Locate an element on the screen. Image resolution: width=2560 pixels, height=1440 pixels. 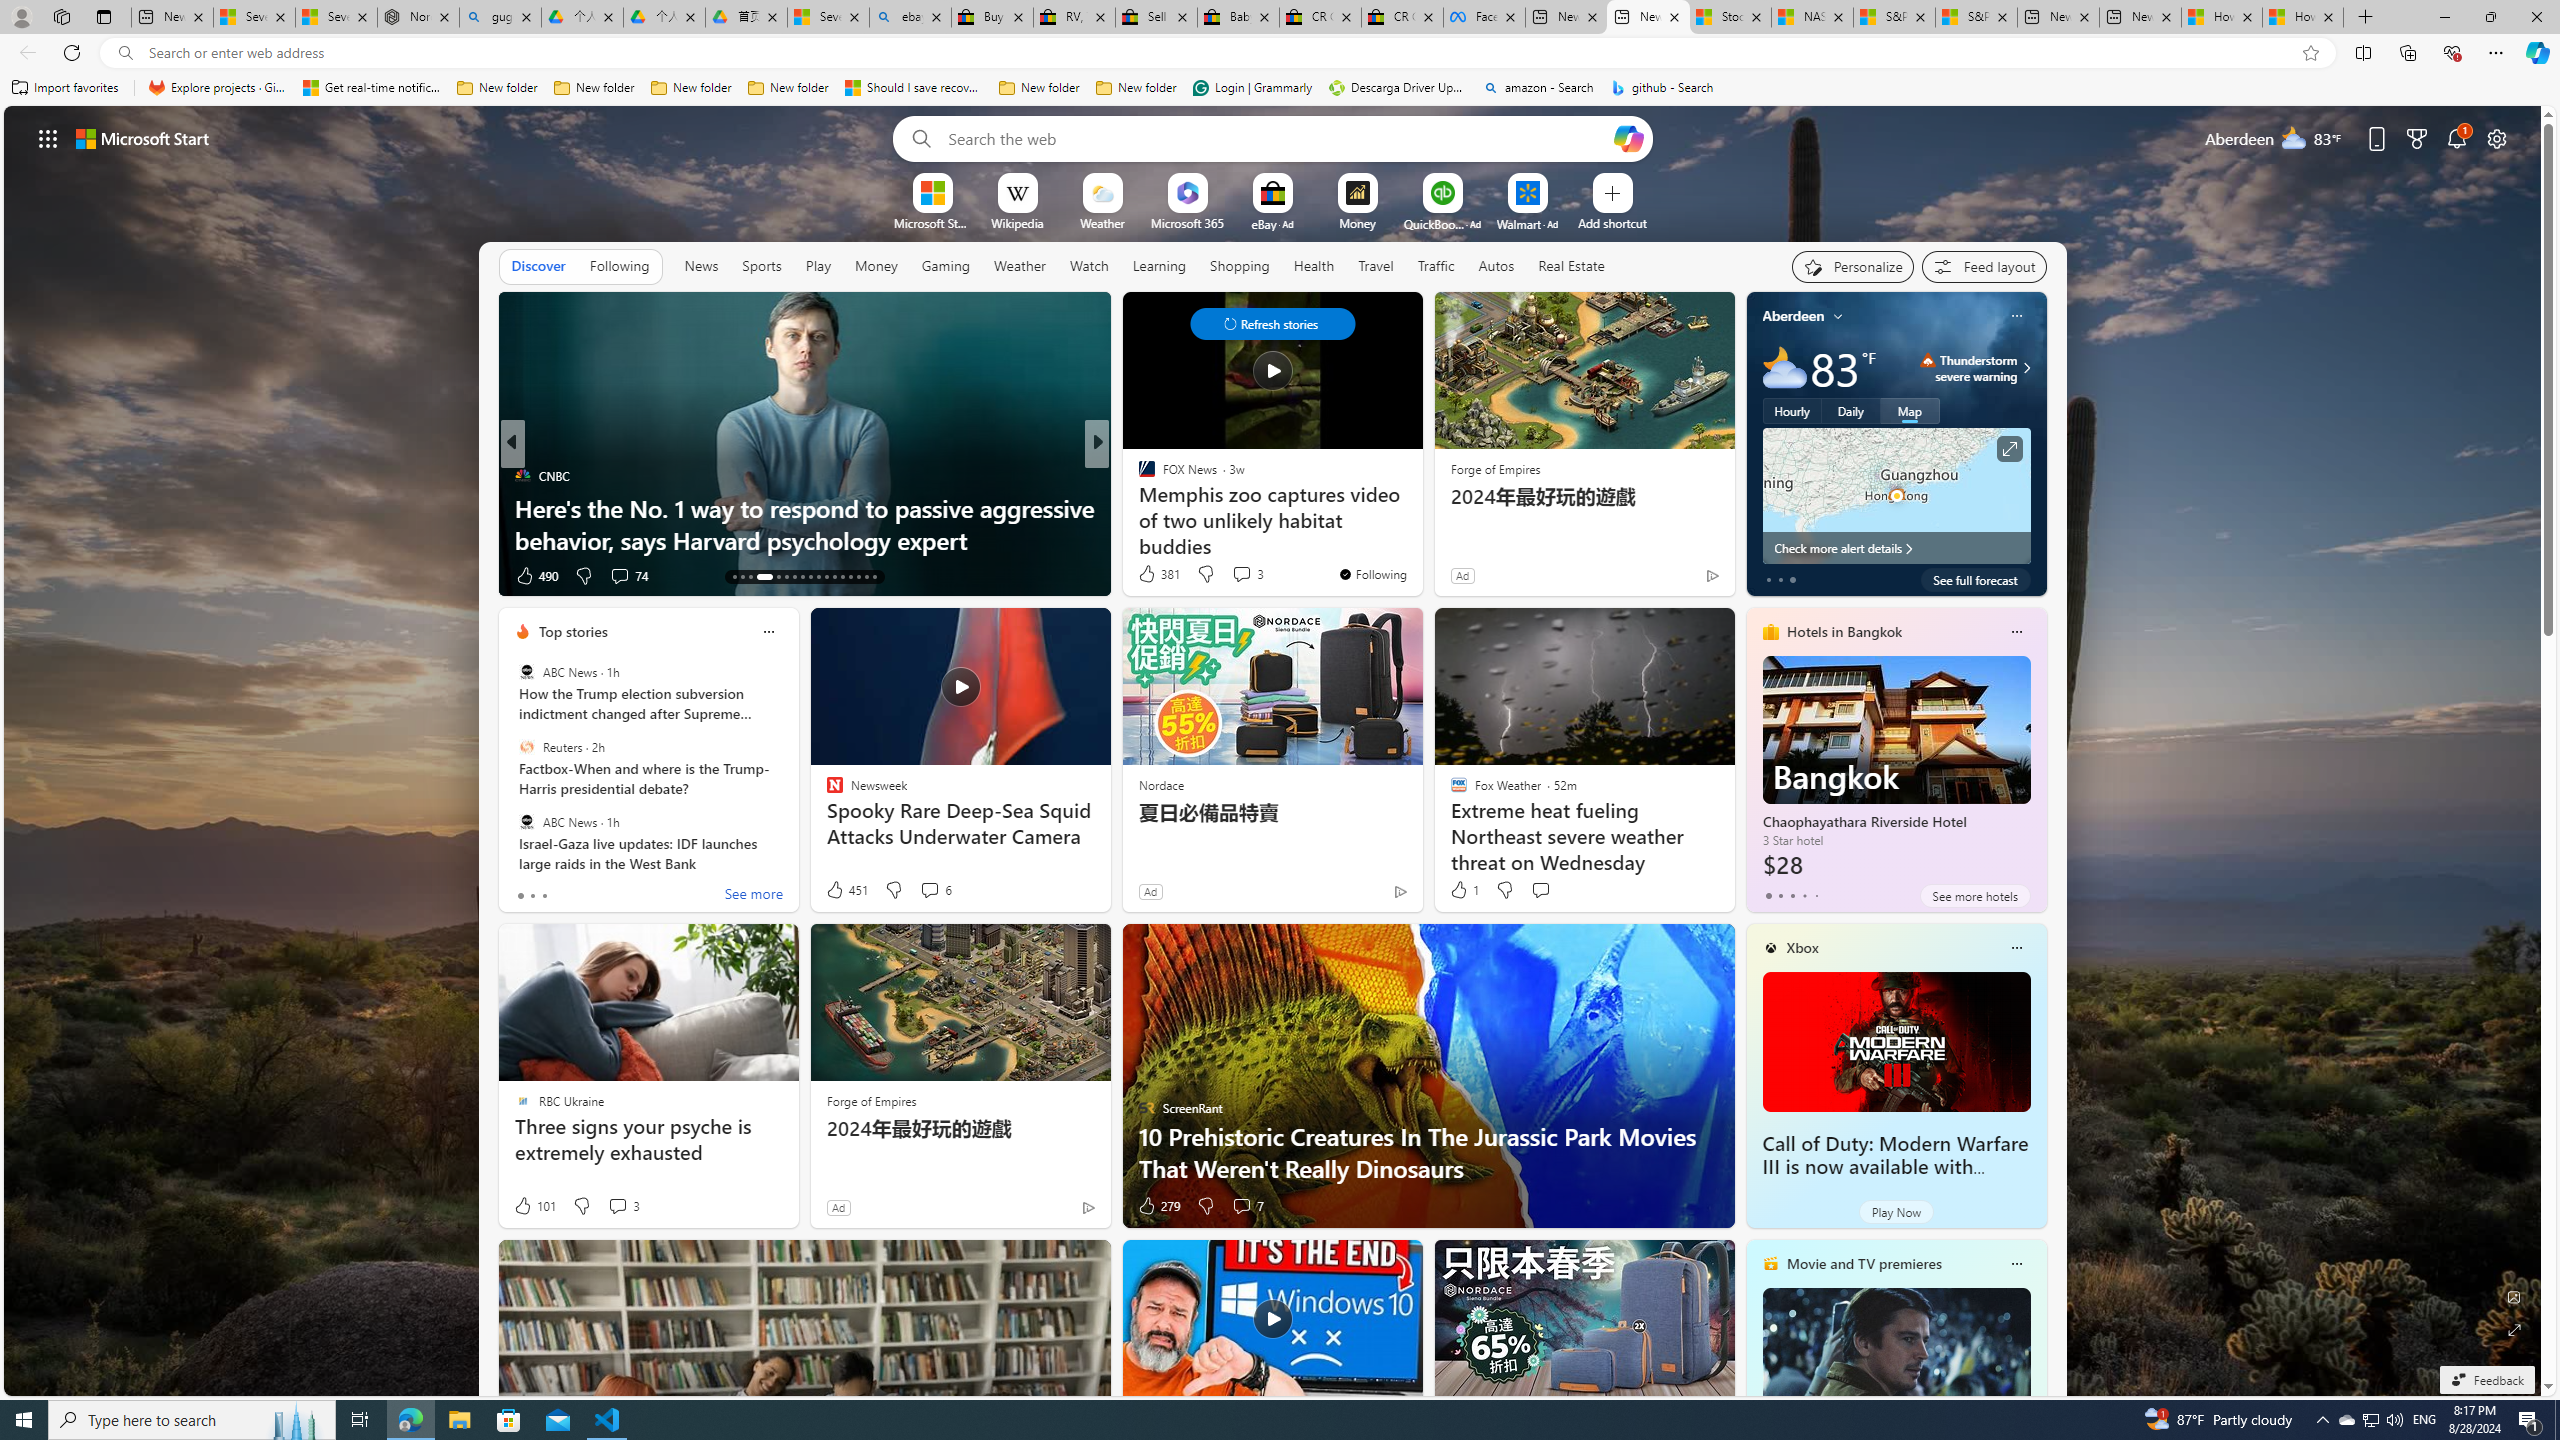
Traffic is located at coordinates (1436, 265).